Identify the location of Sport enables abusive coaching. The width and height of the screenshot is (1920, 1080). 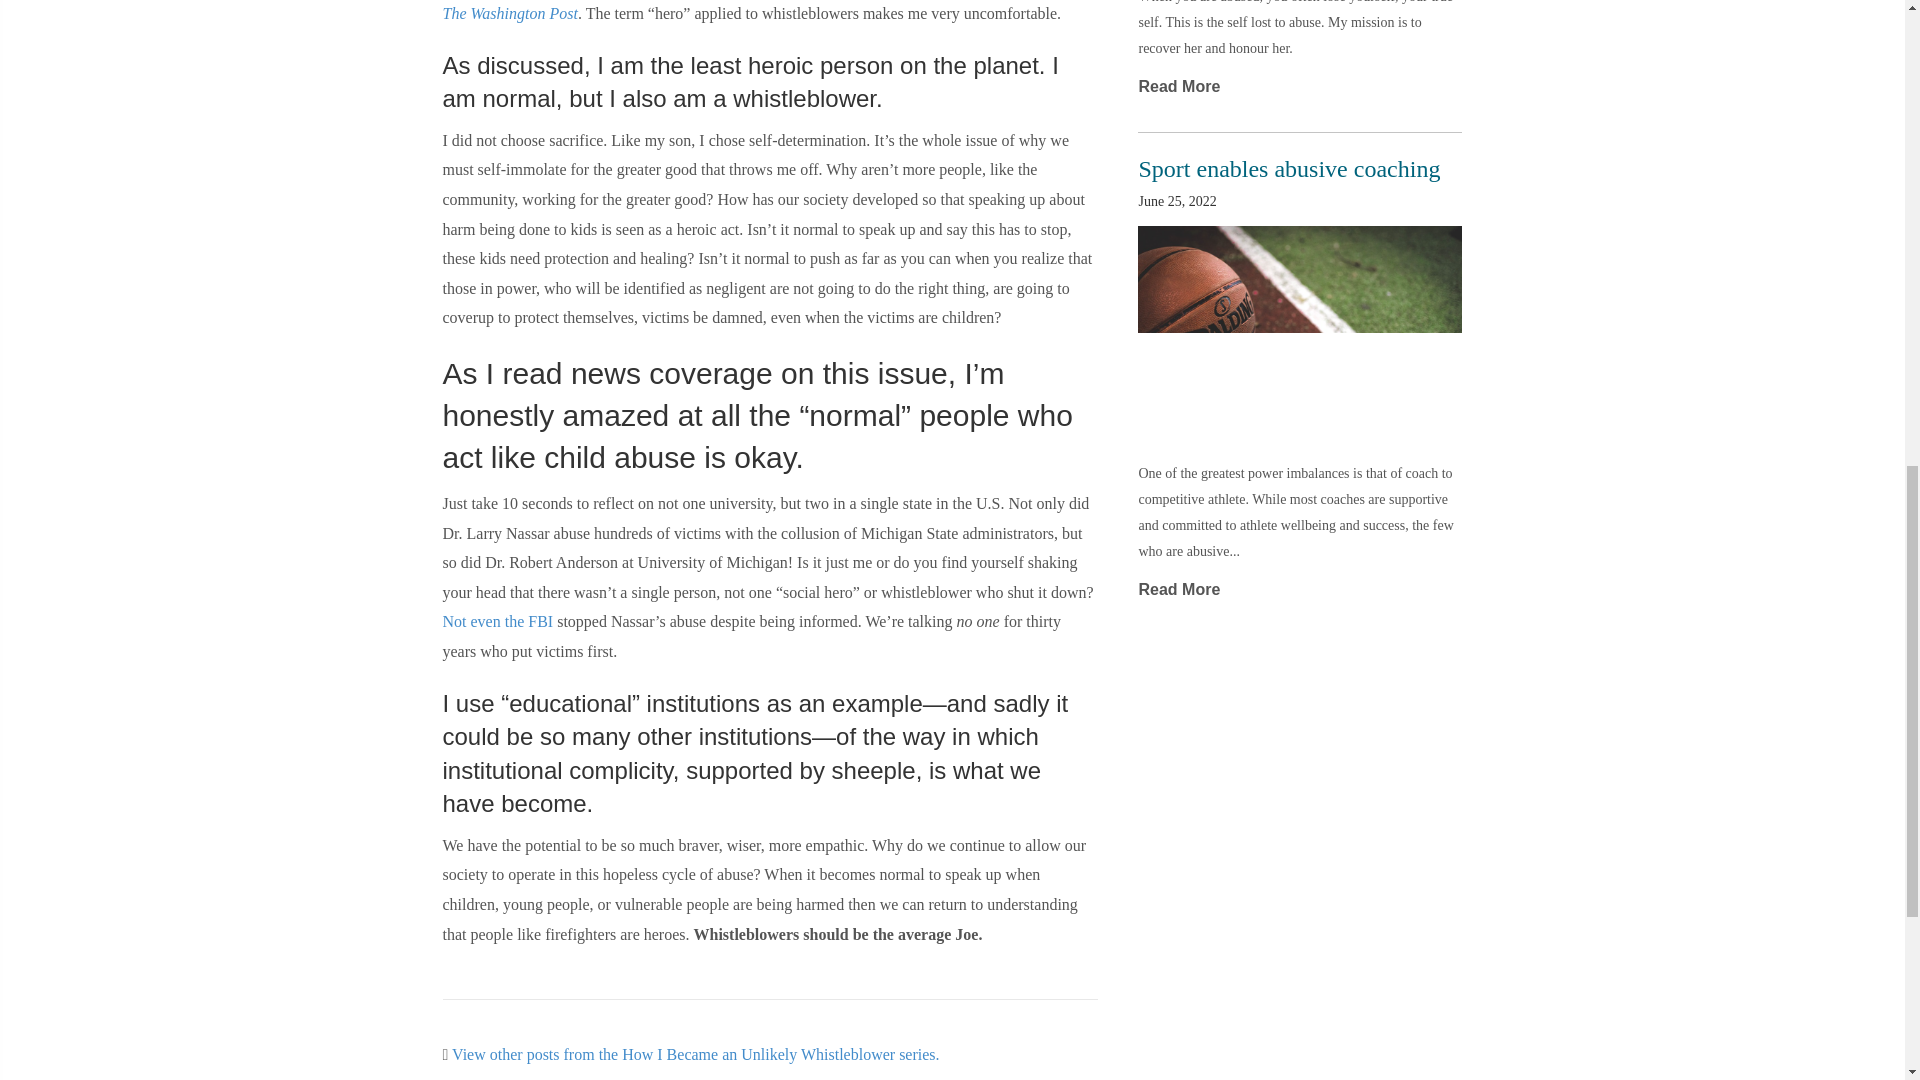
(1289, 168).